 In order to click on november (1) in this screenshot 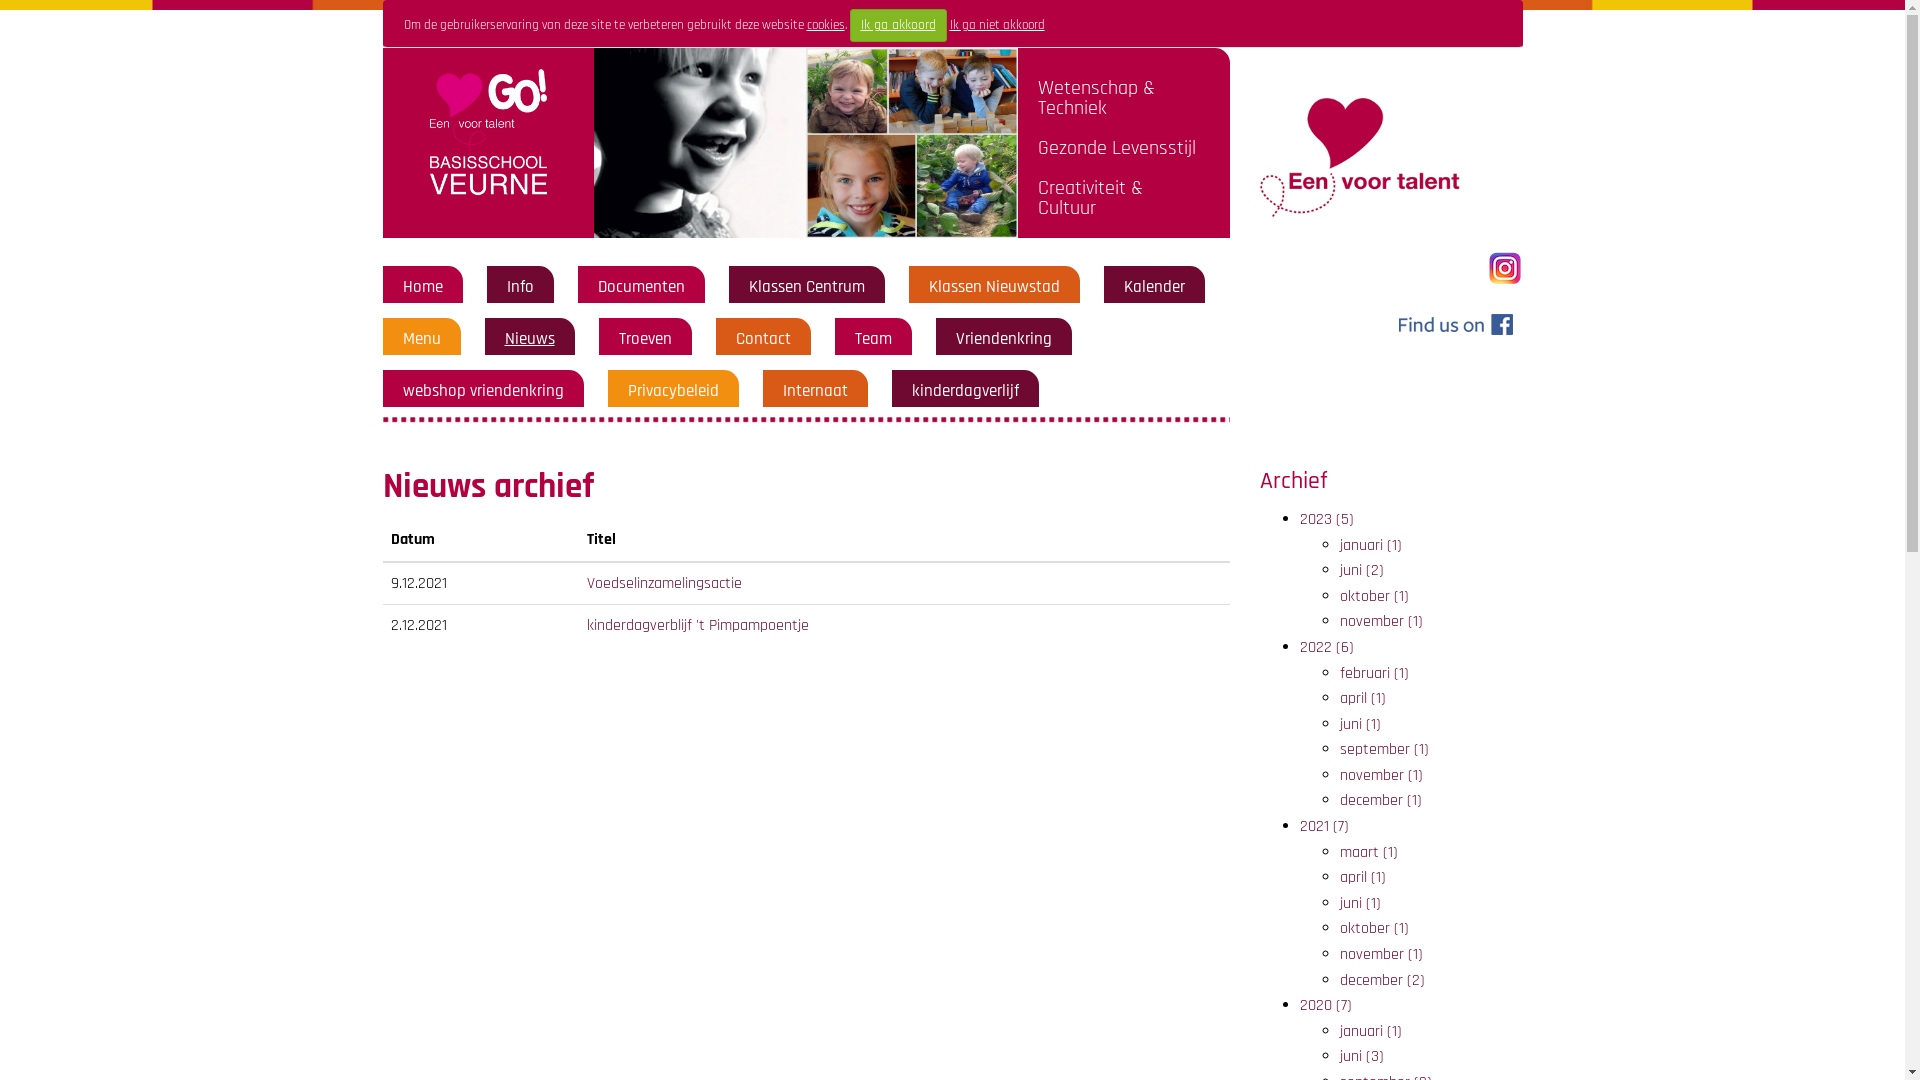, I will do `click(1382, 954)`.